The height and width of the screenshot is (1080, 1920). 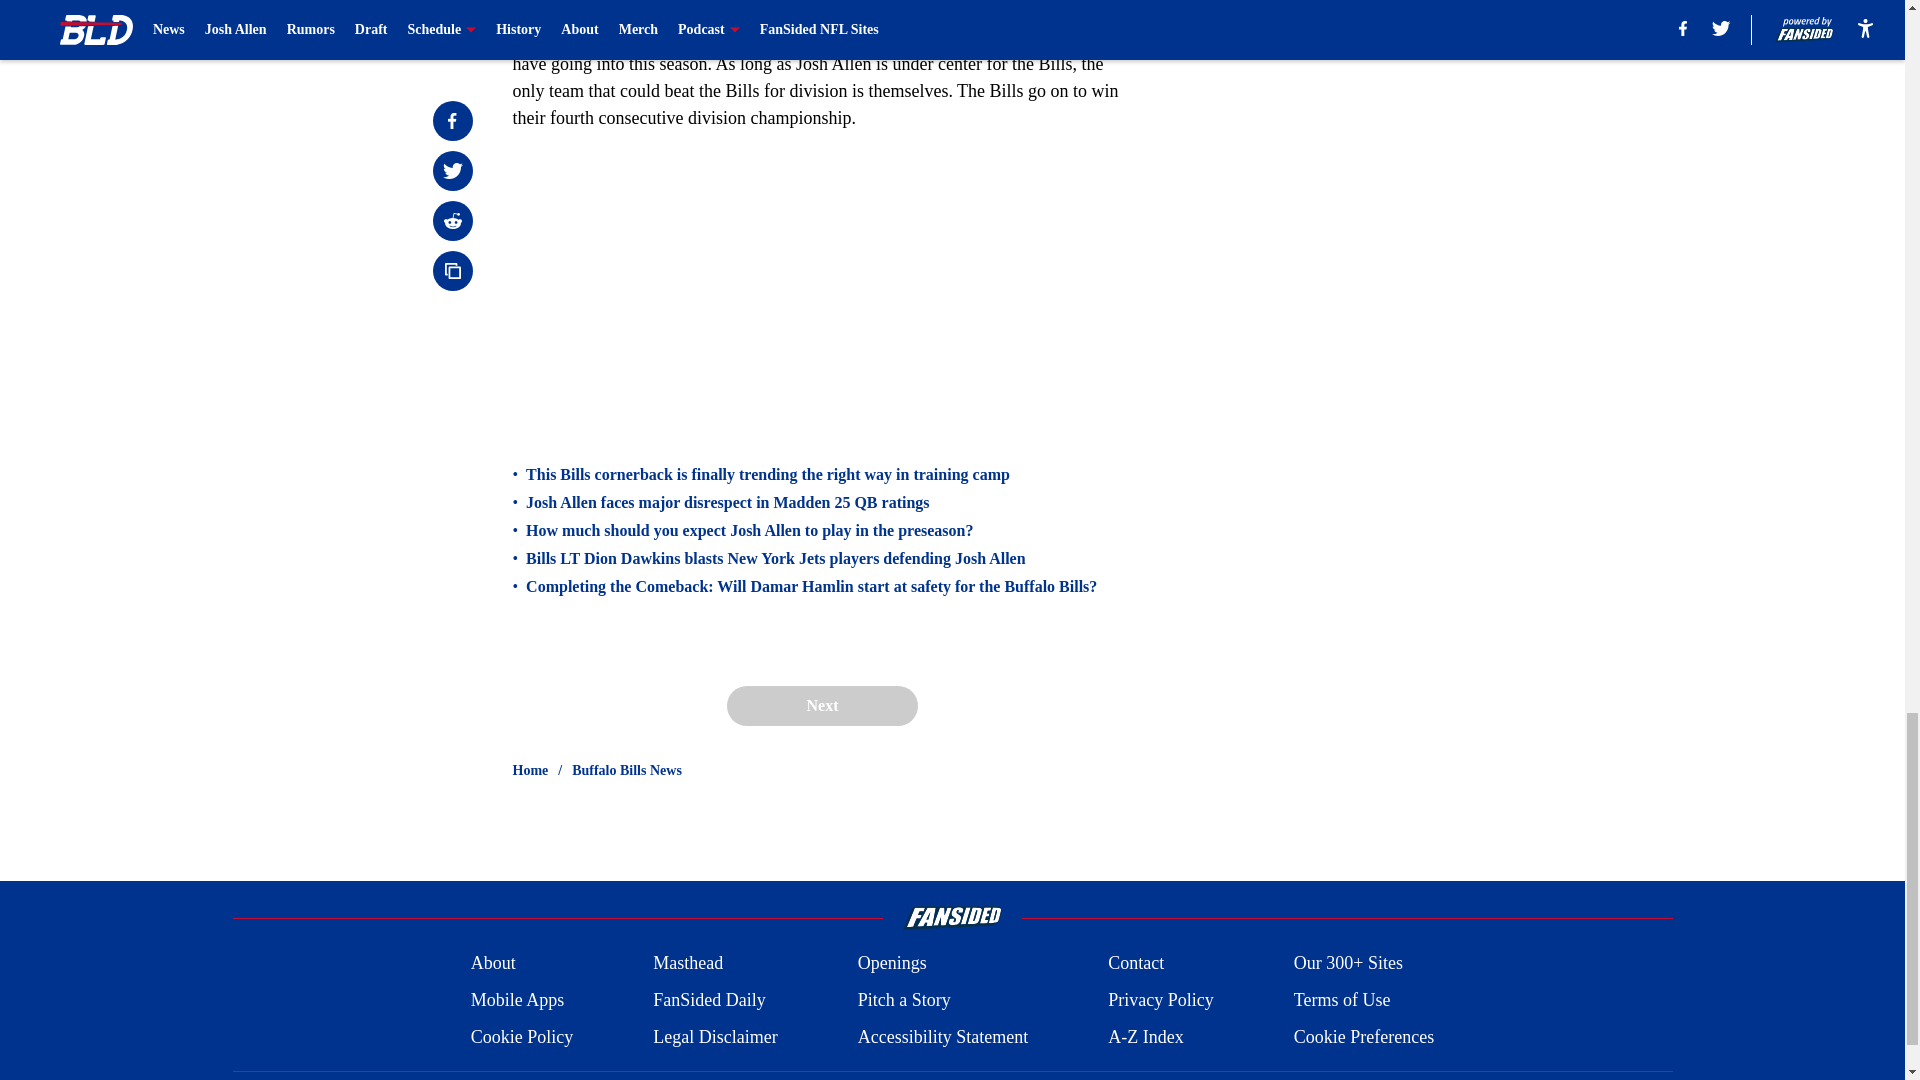 I want to click on Home, so click(x=530, y=770).